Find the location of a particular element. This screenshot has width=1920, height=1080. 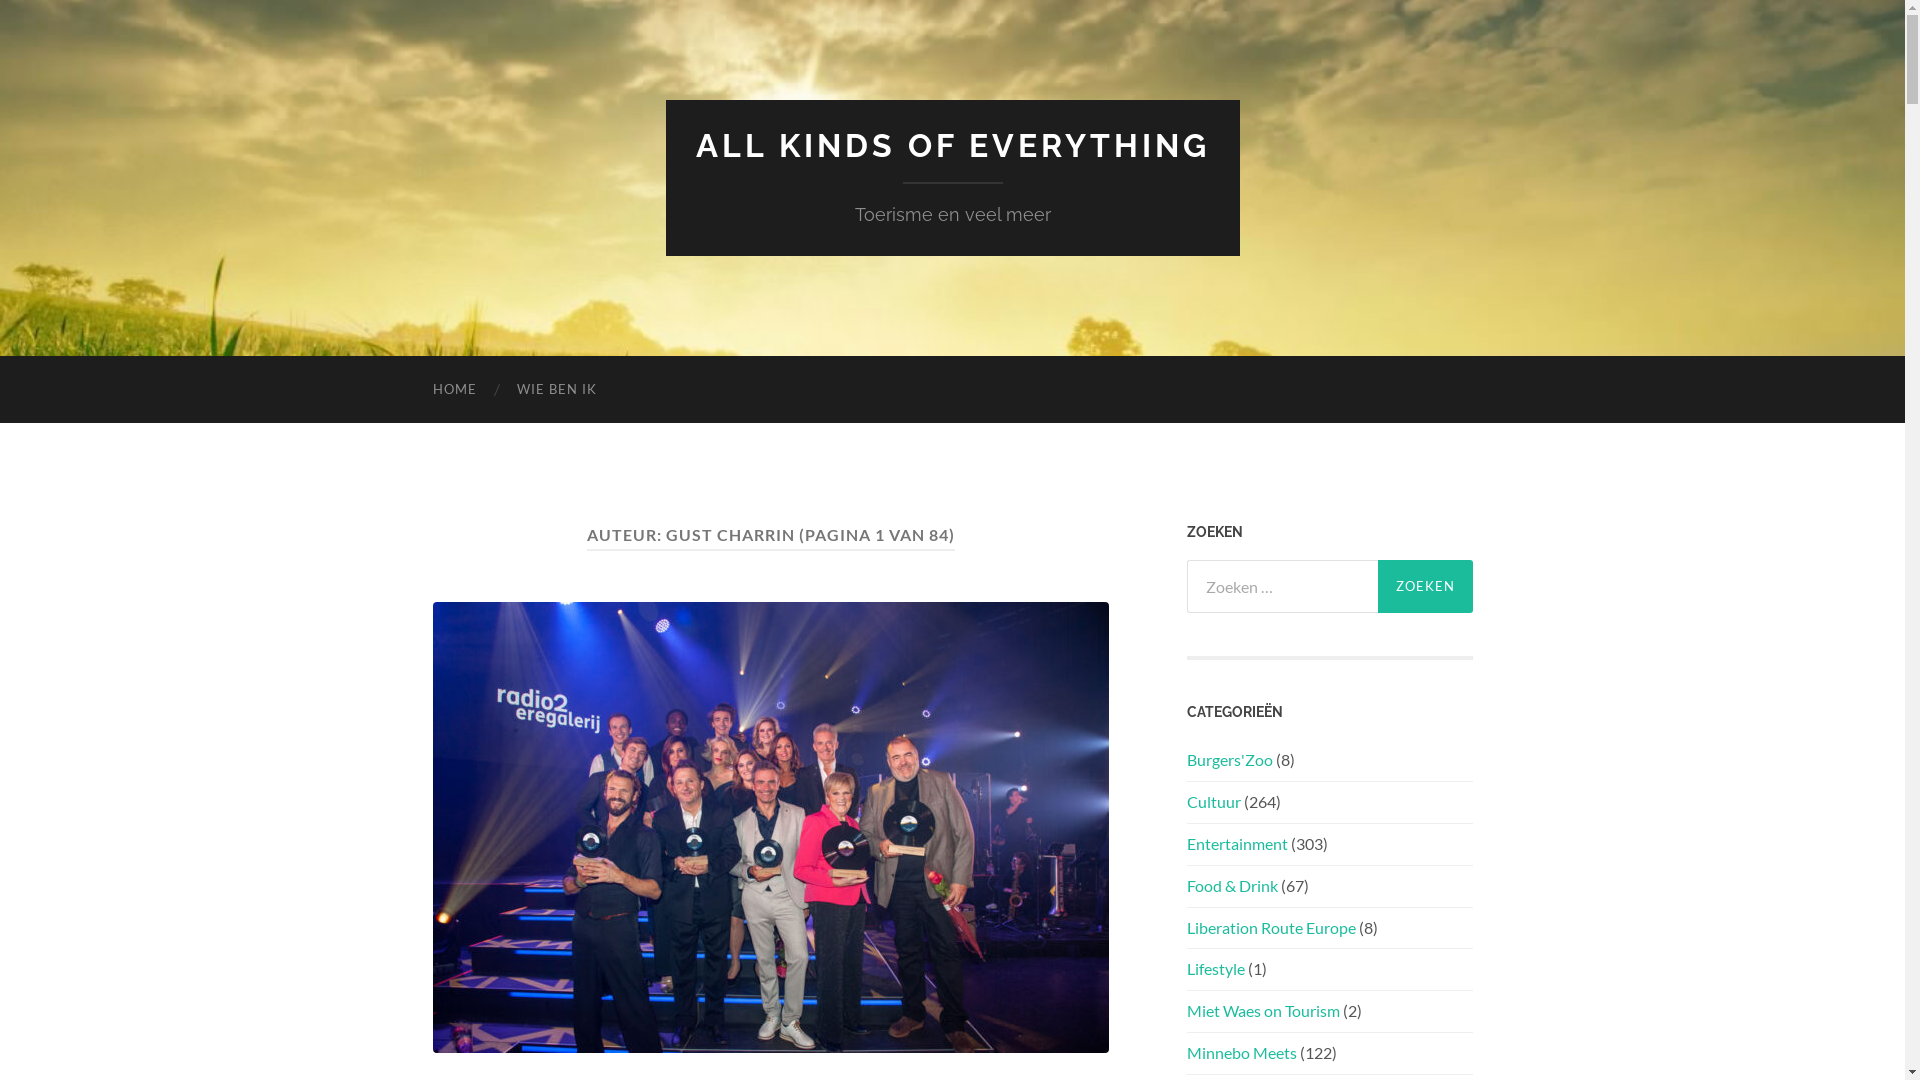

Food & Drink is located at coordinates (1232, 886).